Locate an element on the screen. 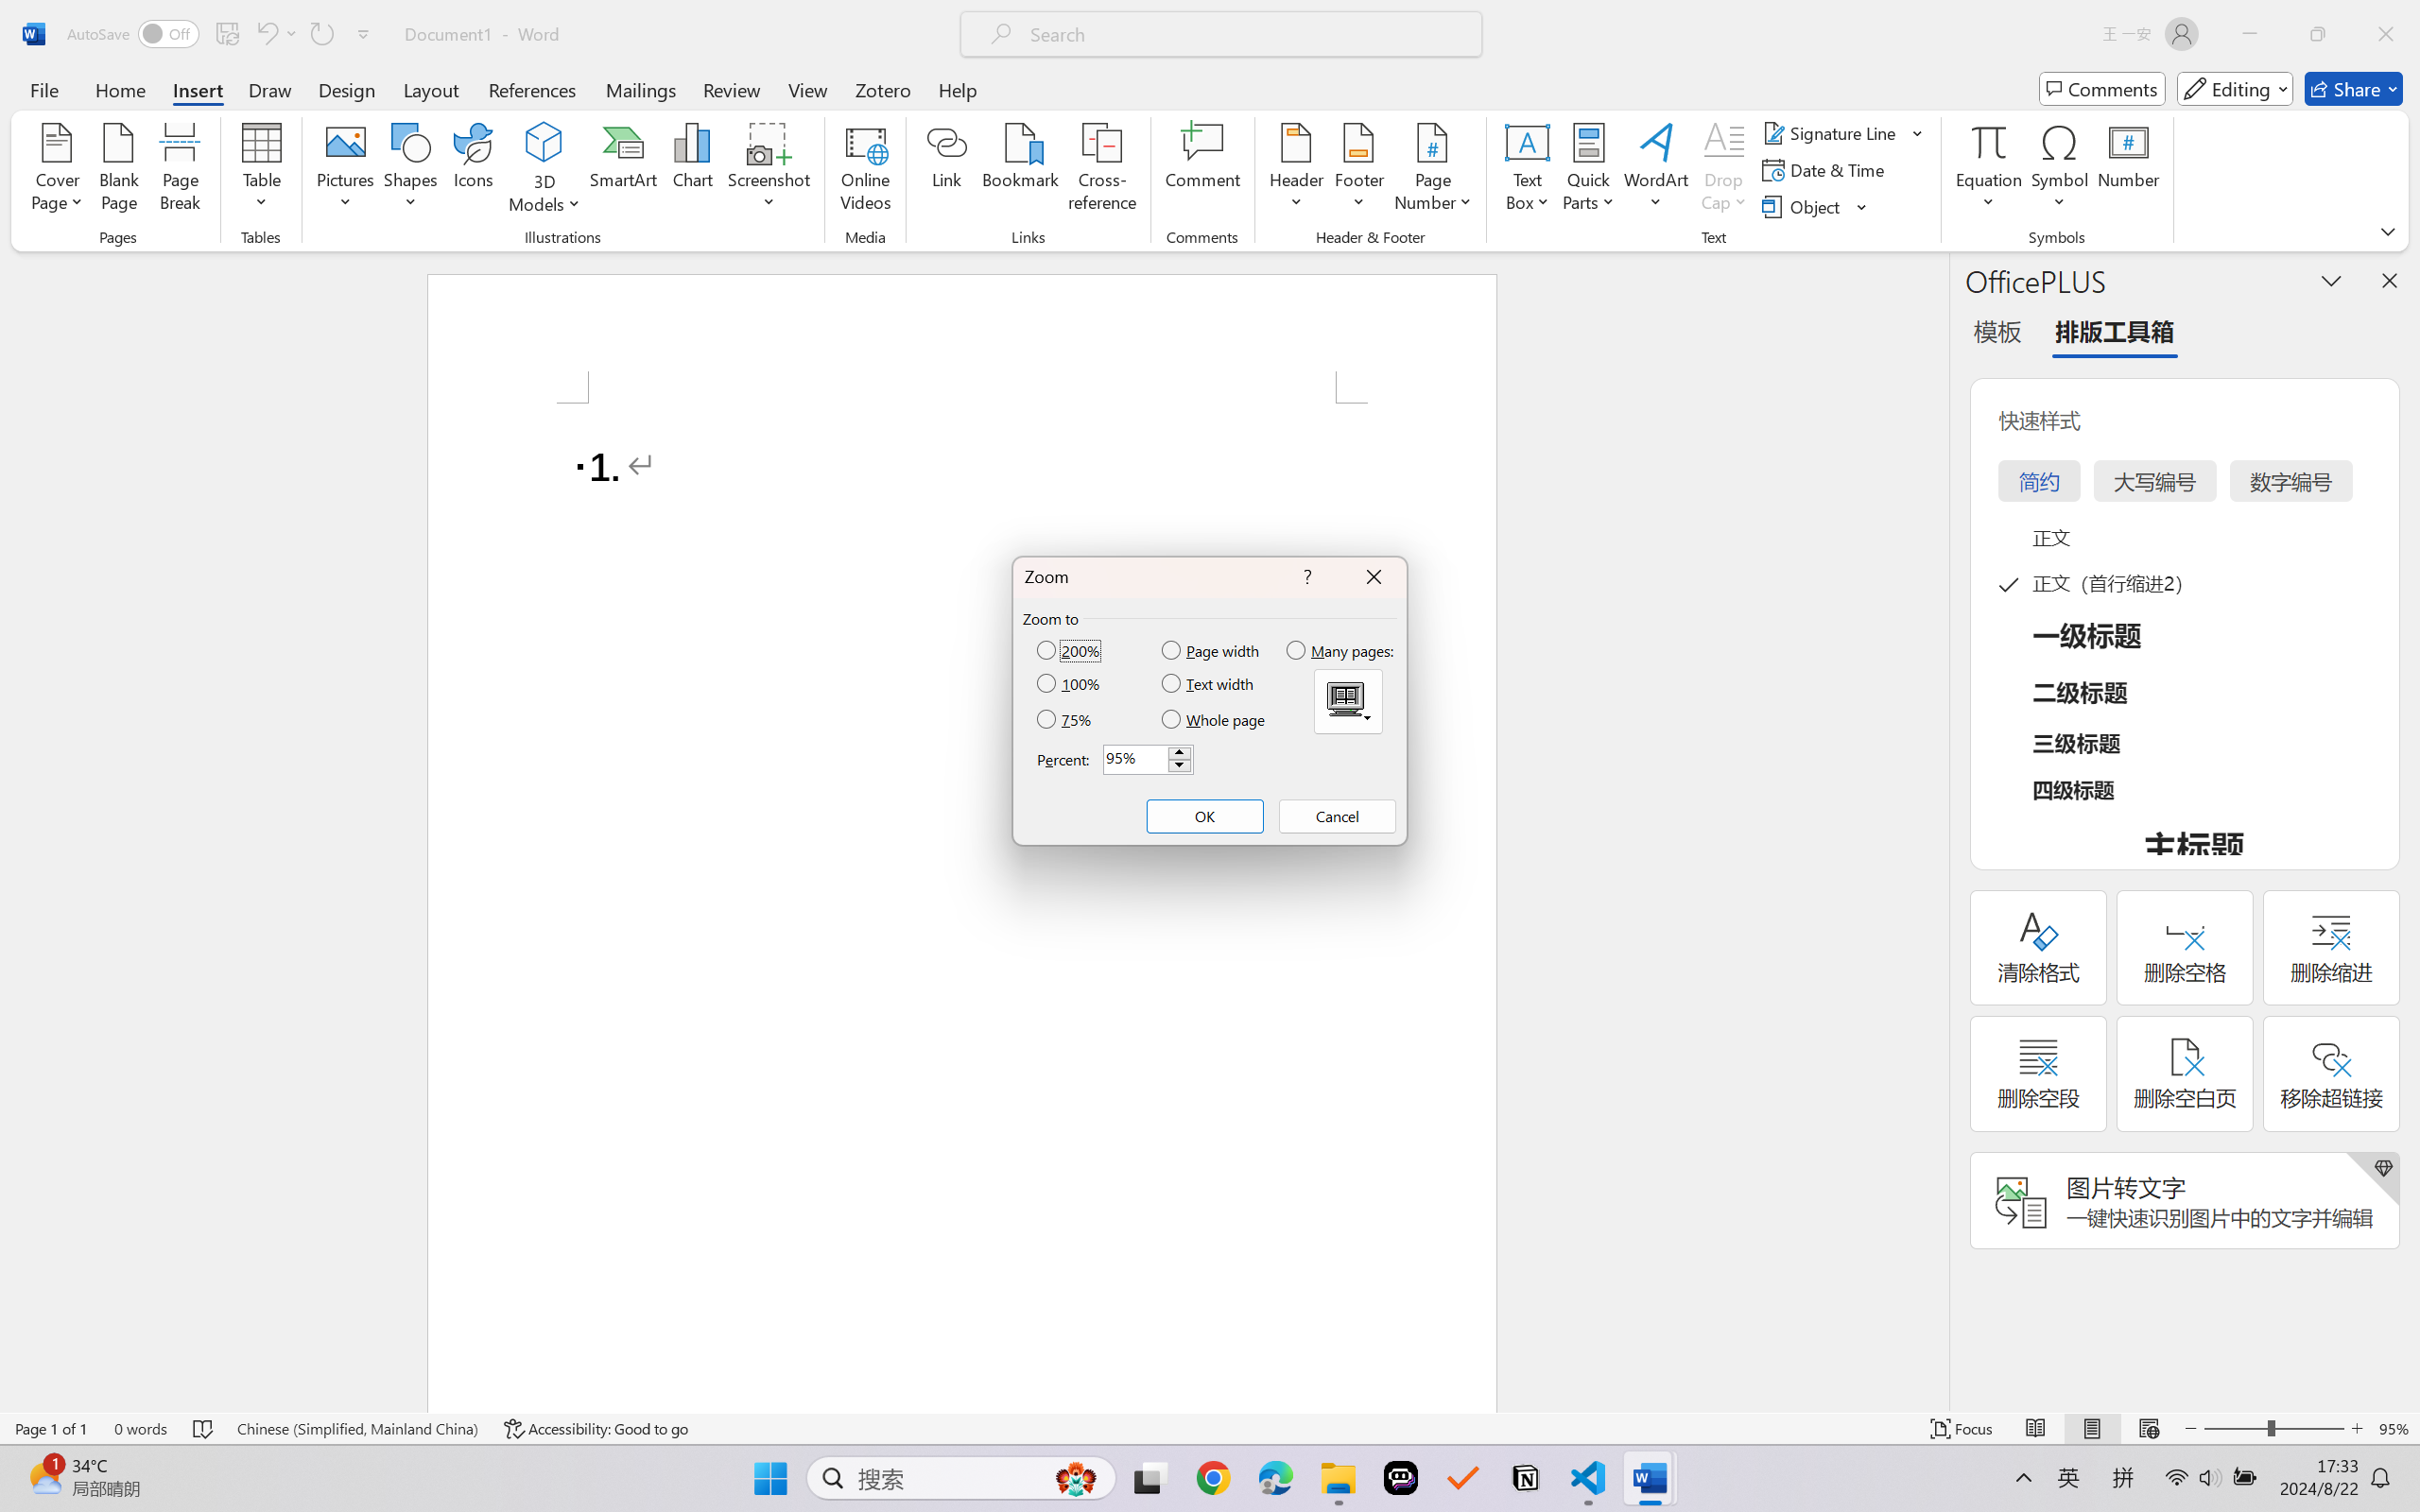 The height and width of the screenshot is (1512, 2420). Whole page is located at coordinates (1214, 719).